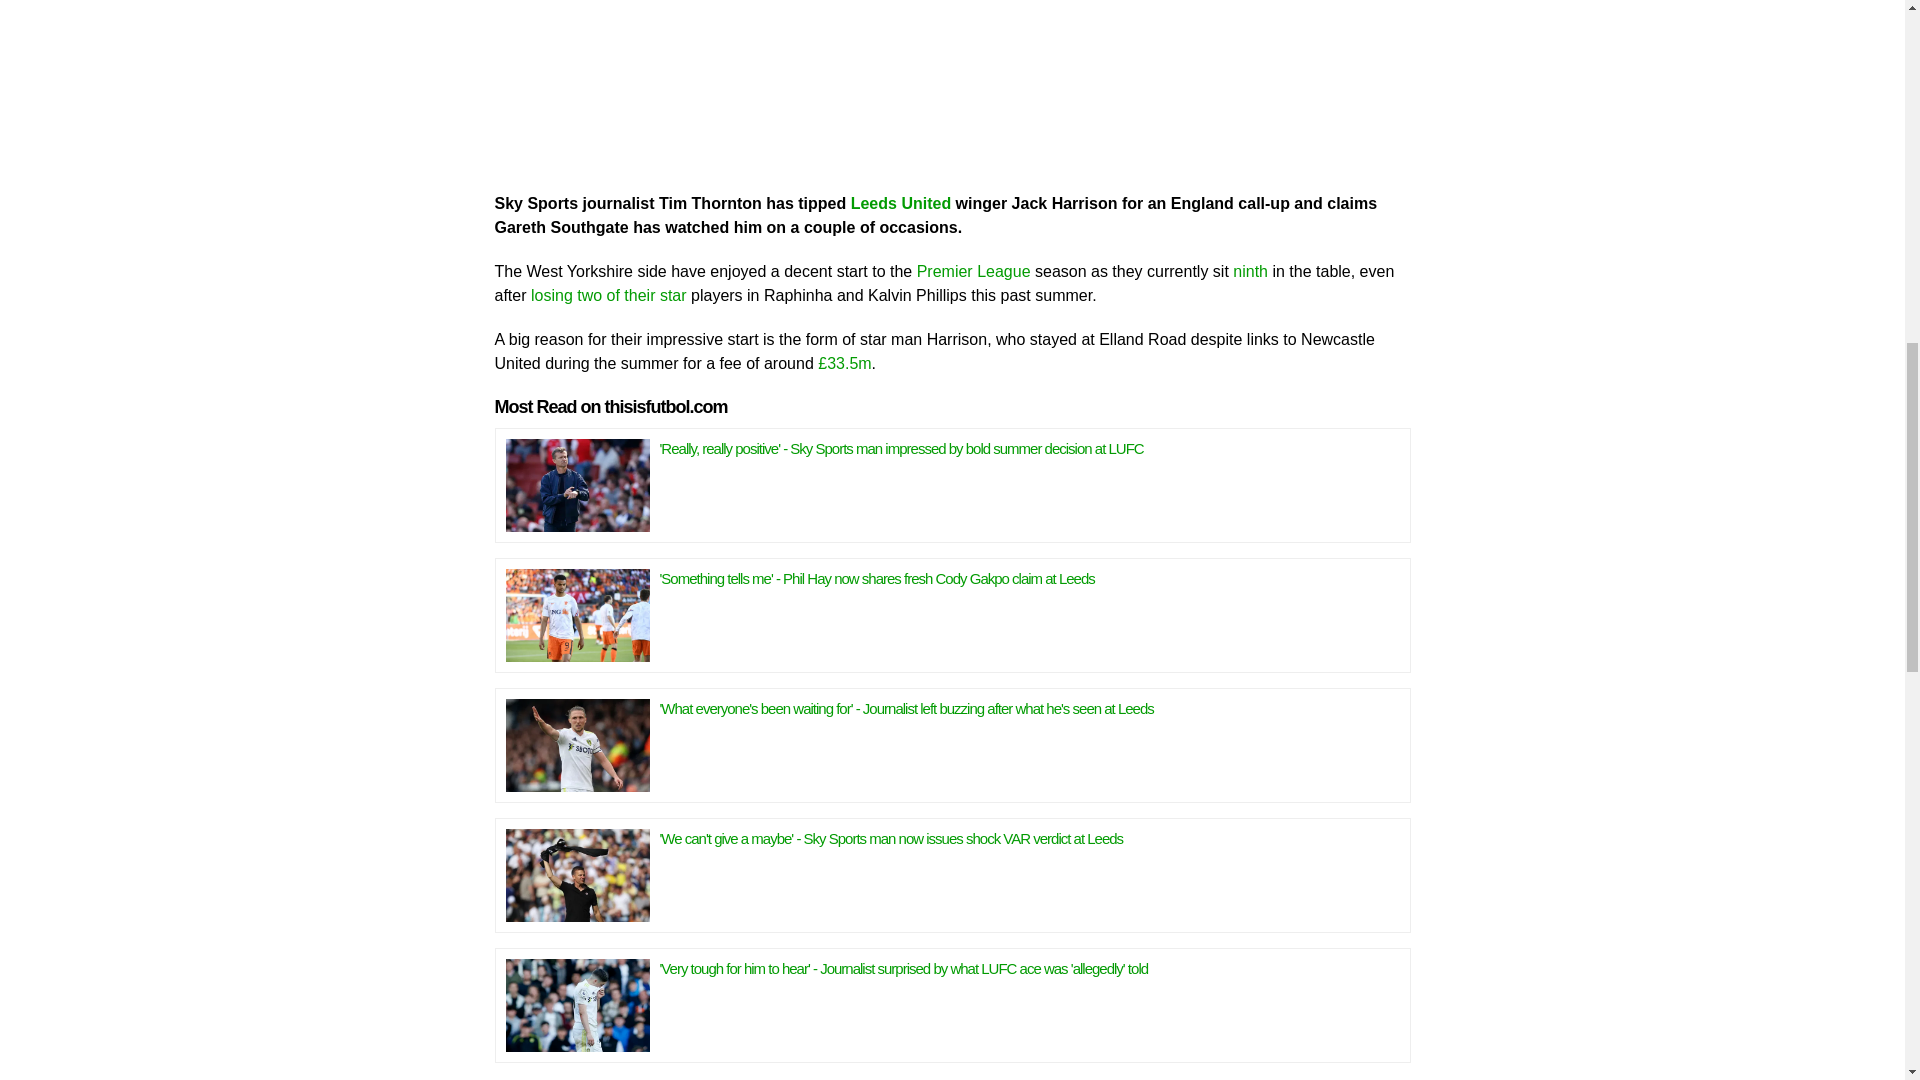 This screenshot has height=1080, width=1920. I want to click on ninth, so click(1250, 270).